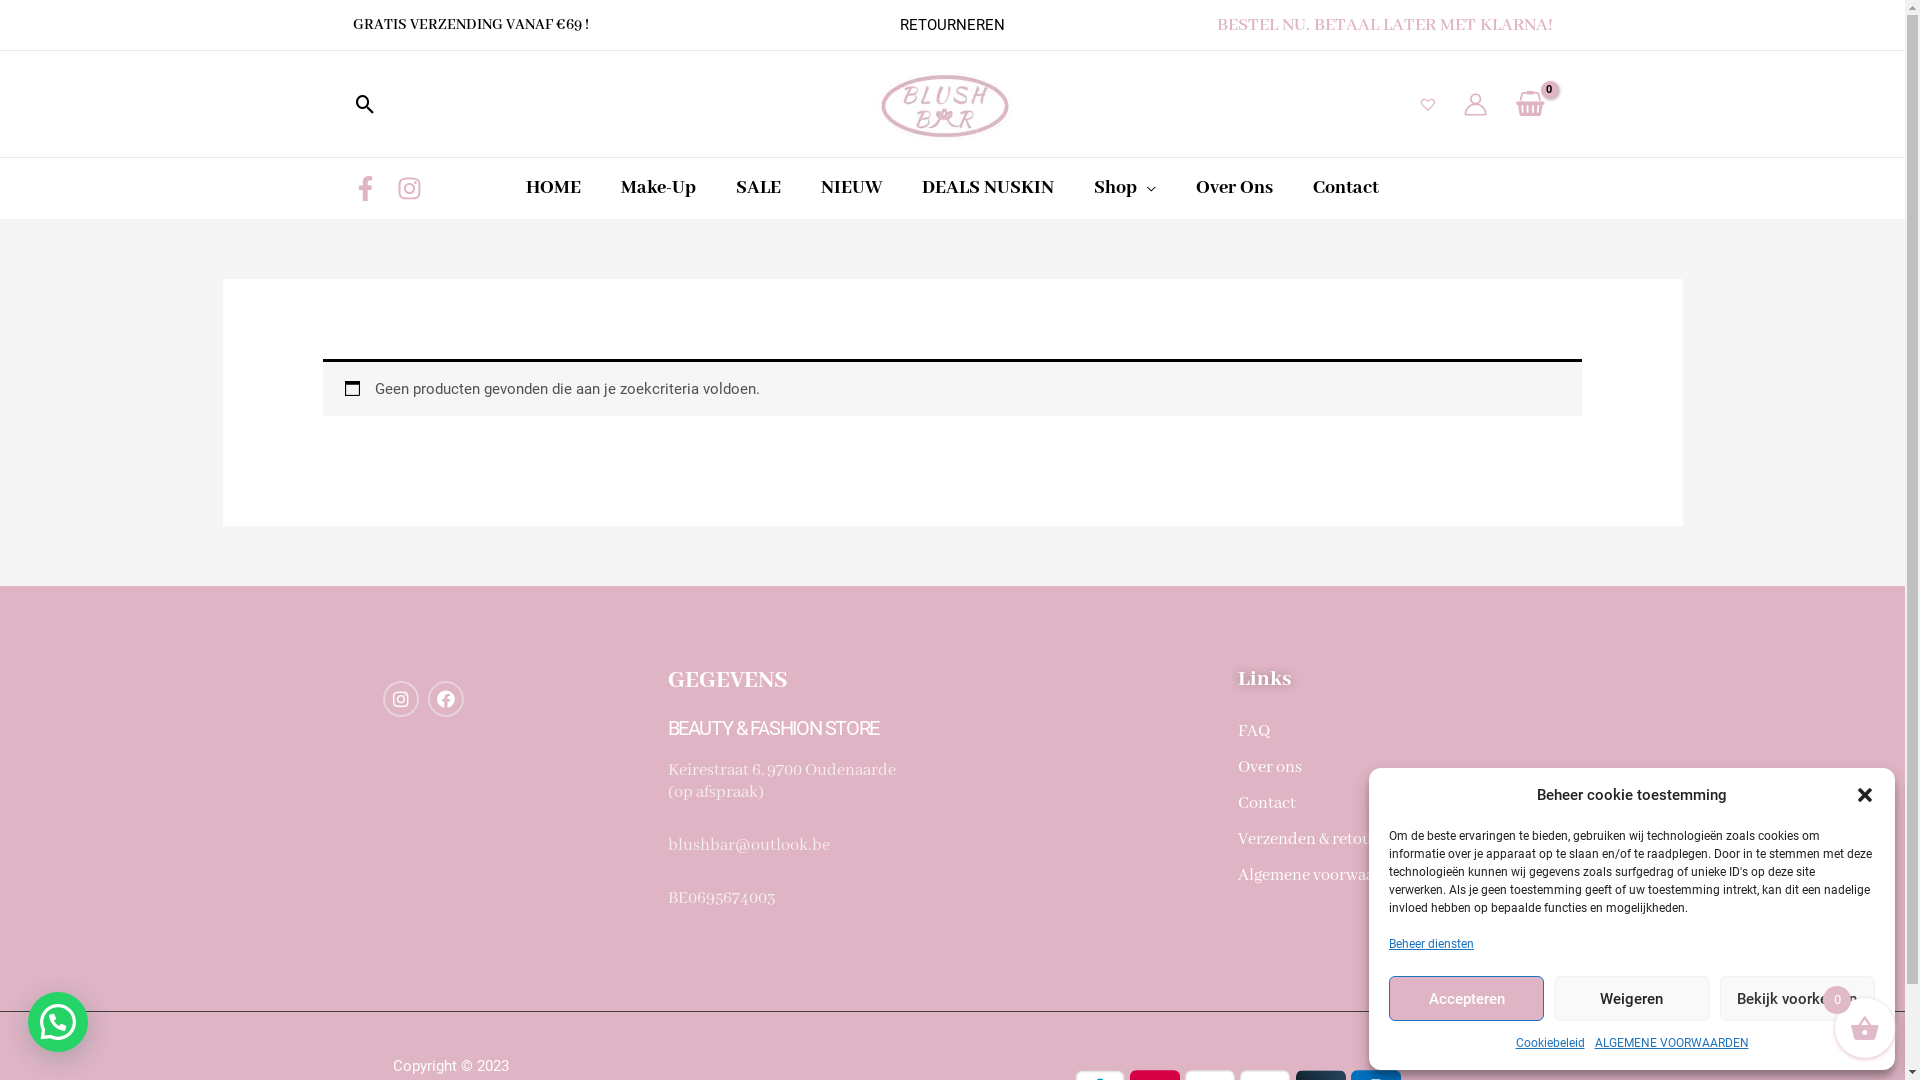  I want to click on Instagram, so click(400, 699).